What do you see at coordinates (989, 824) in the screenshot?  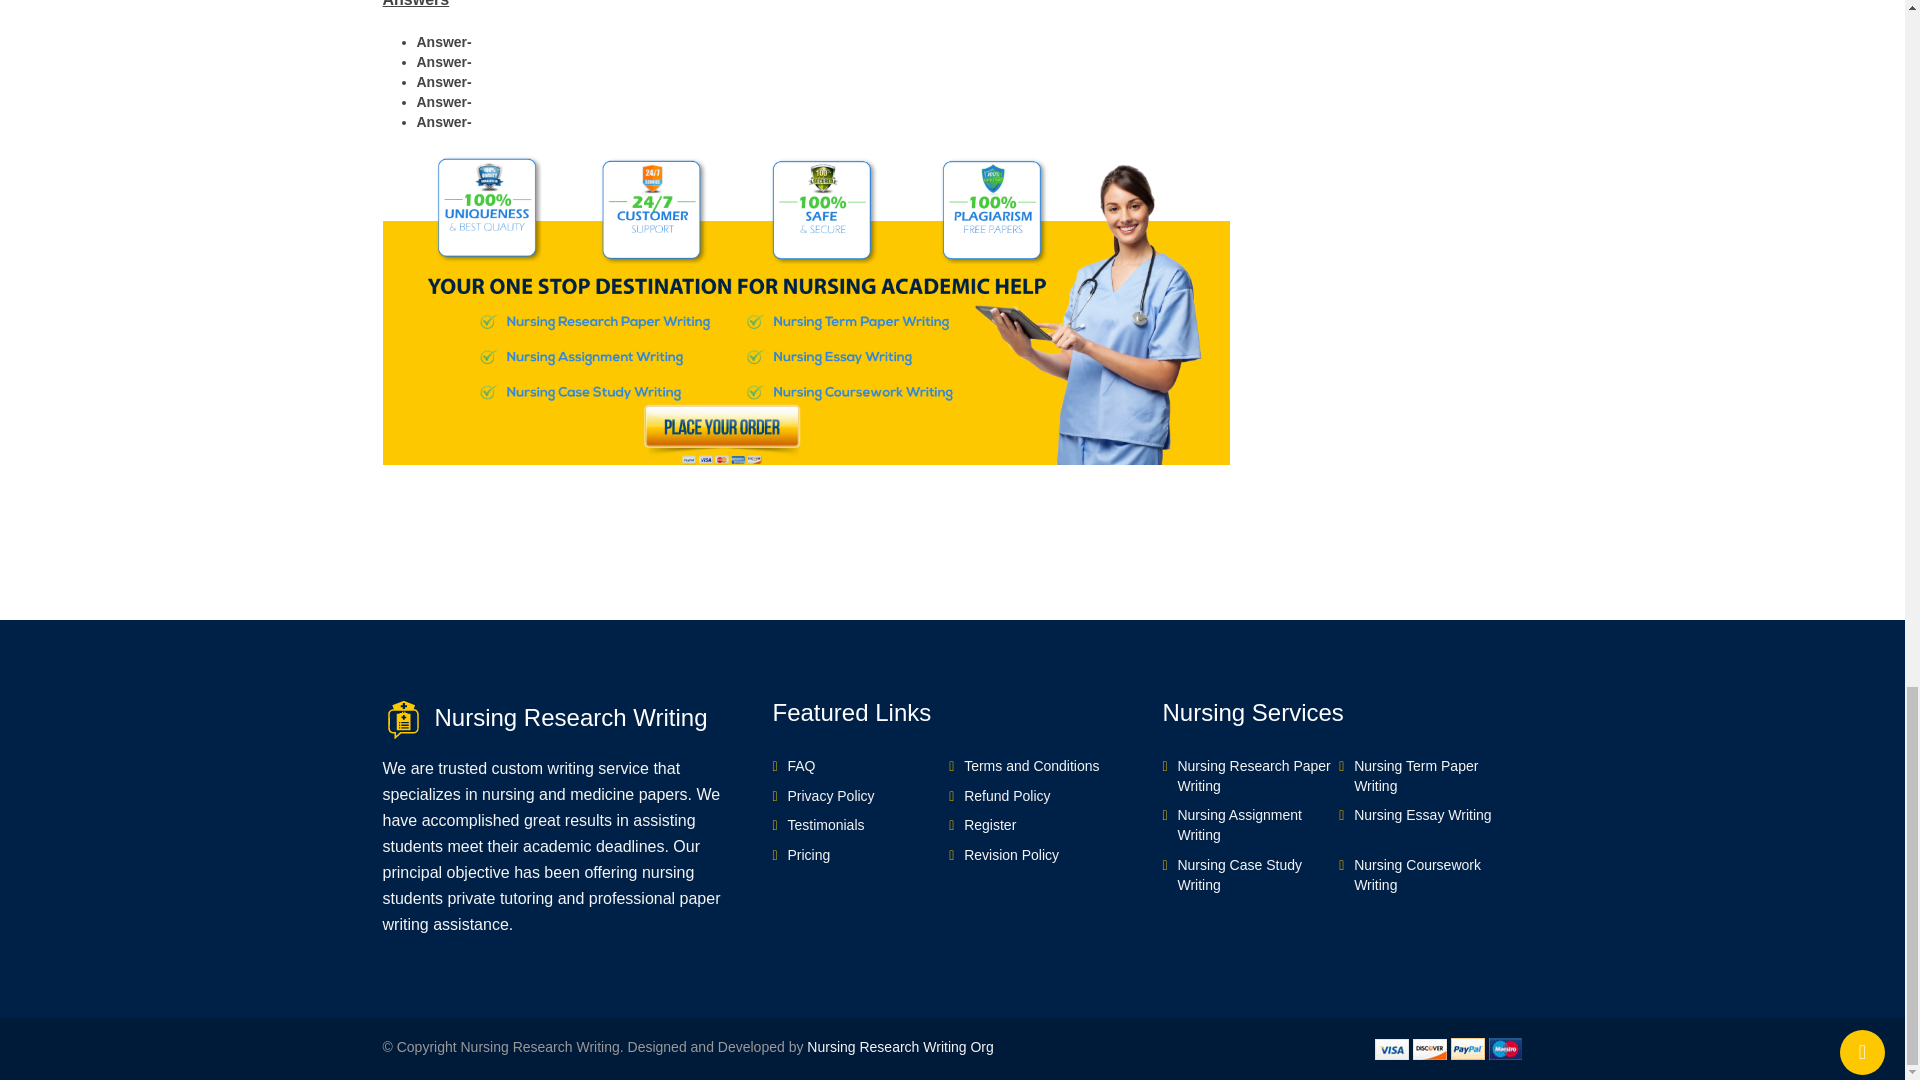 I see `Register` at bounding box center [989, 824].